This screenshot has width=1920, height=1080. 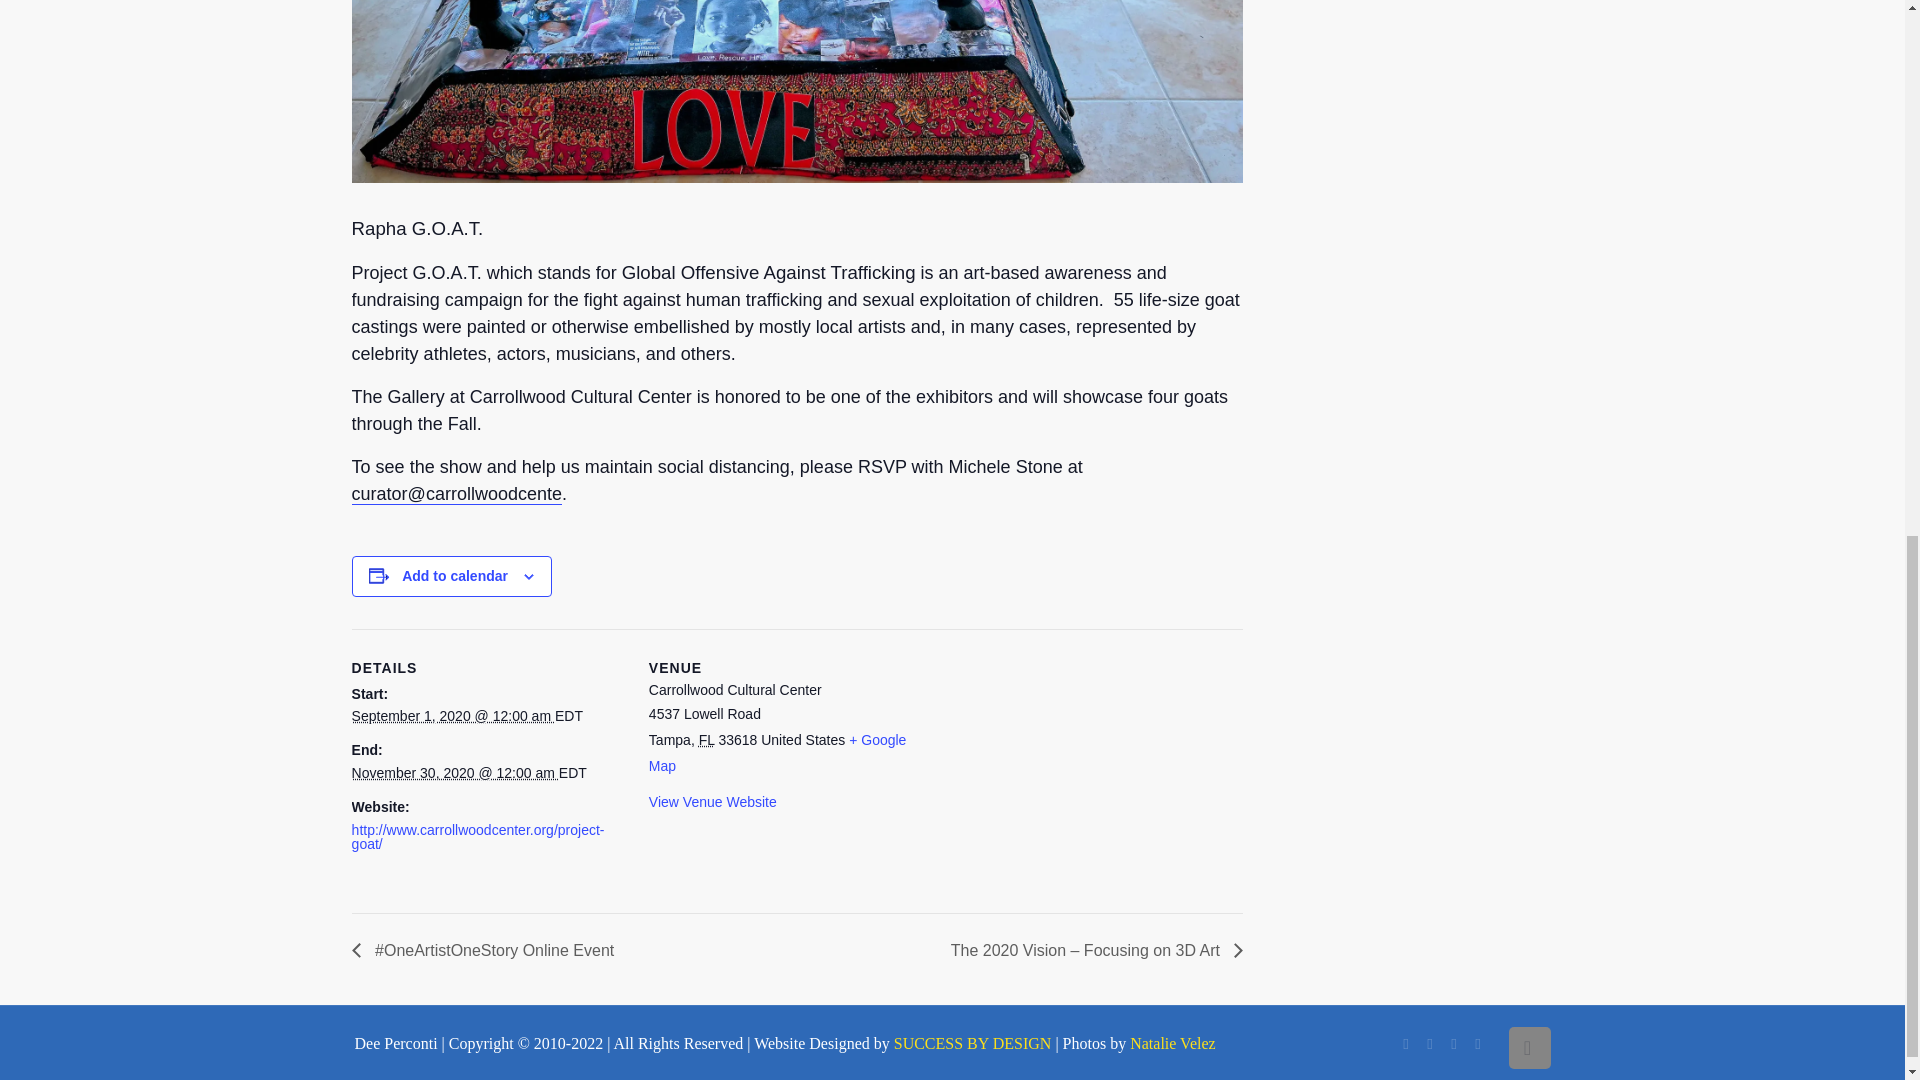 I want to click on Florida, so click(x=706, y=740).